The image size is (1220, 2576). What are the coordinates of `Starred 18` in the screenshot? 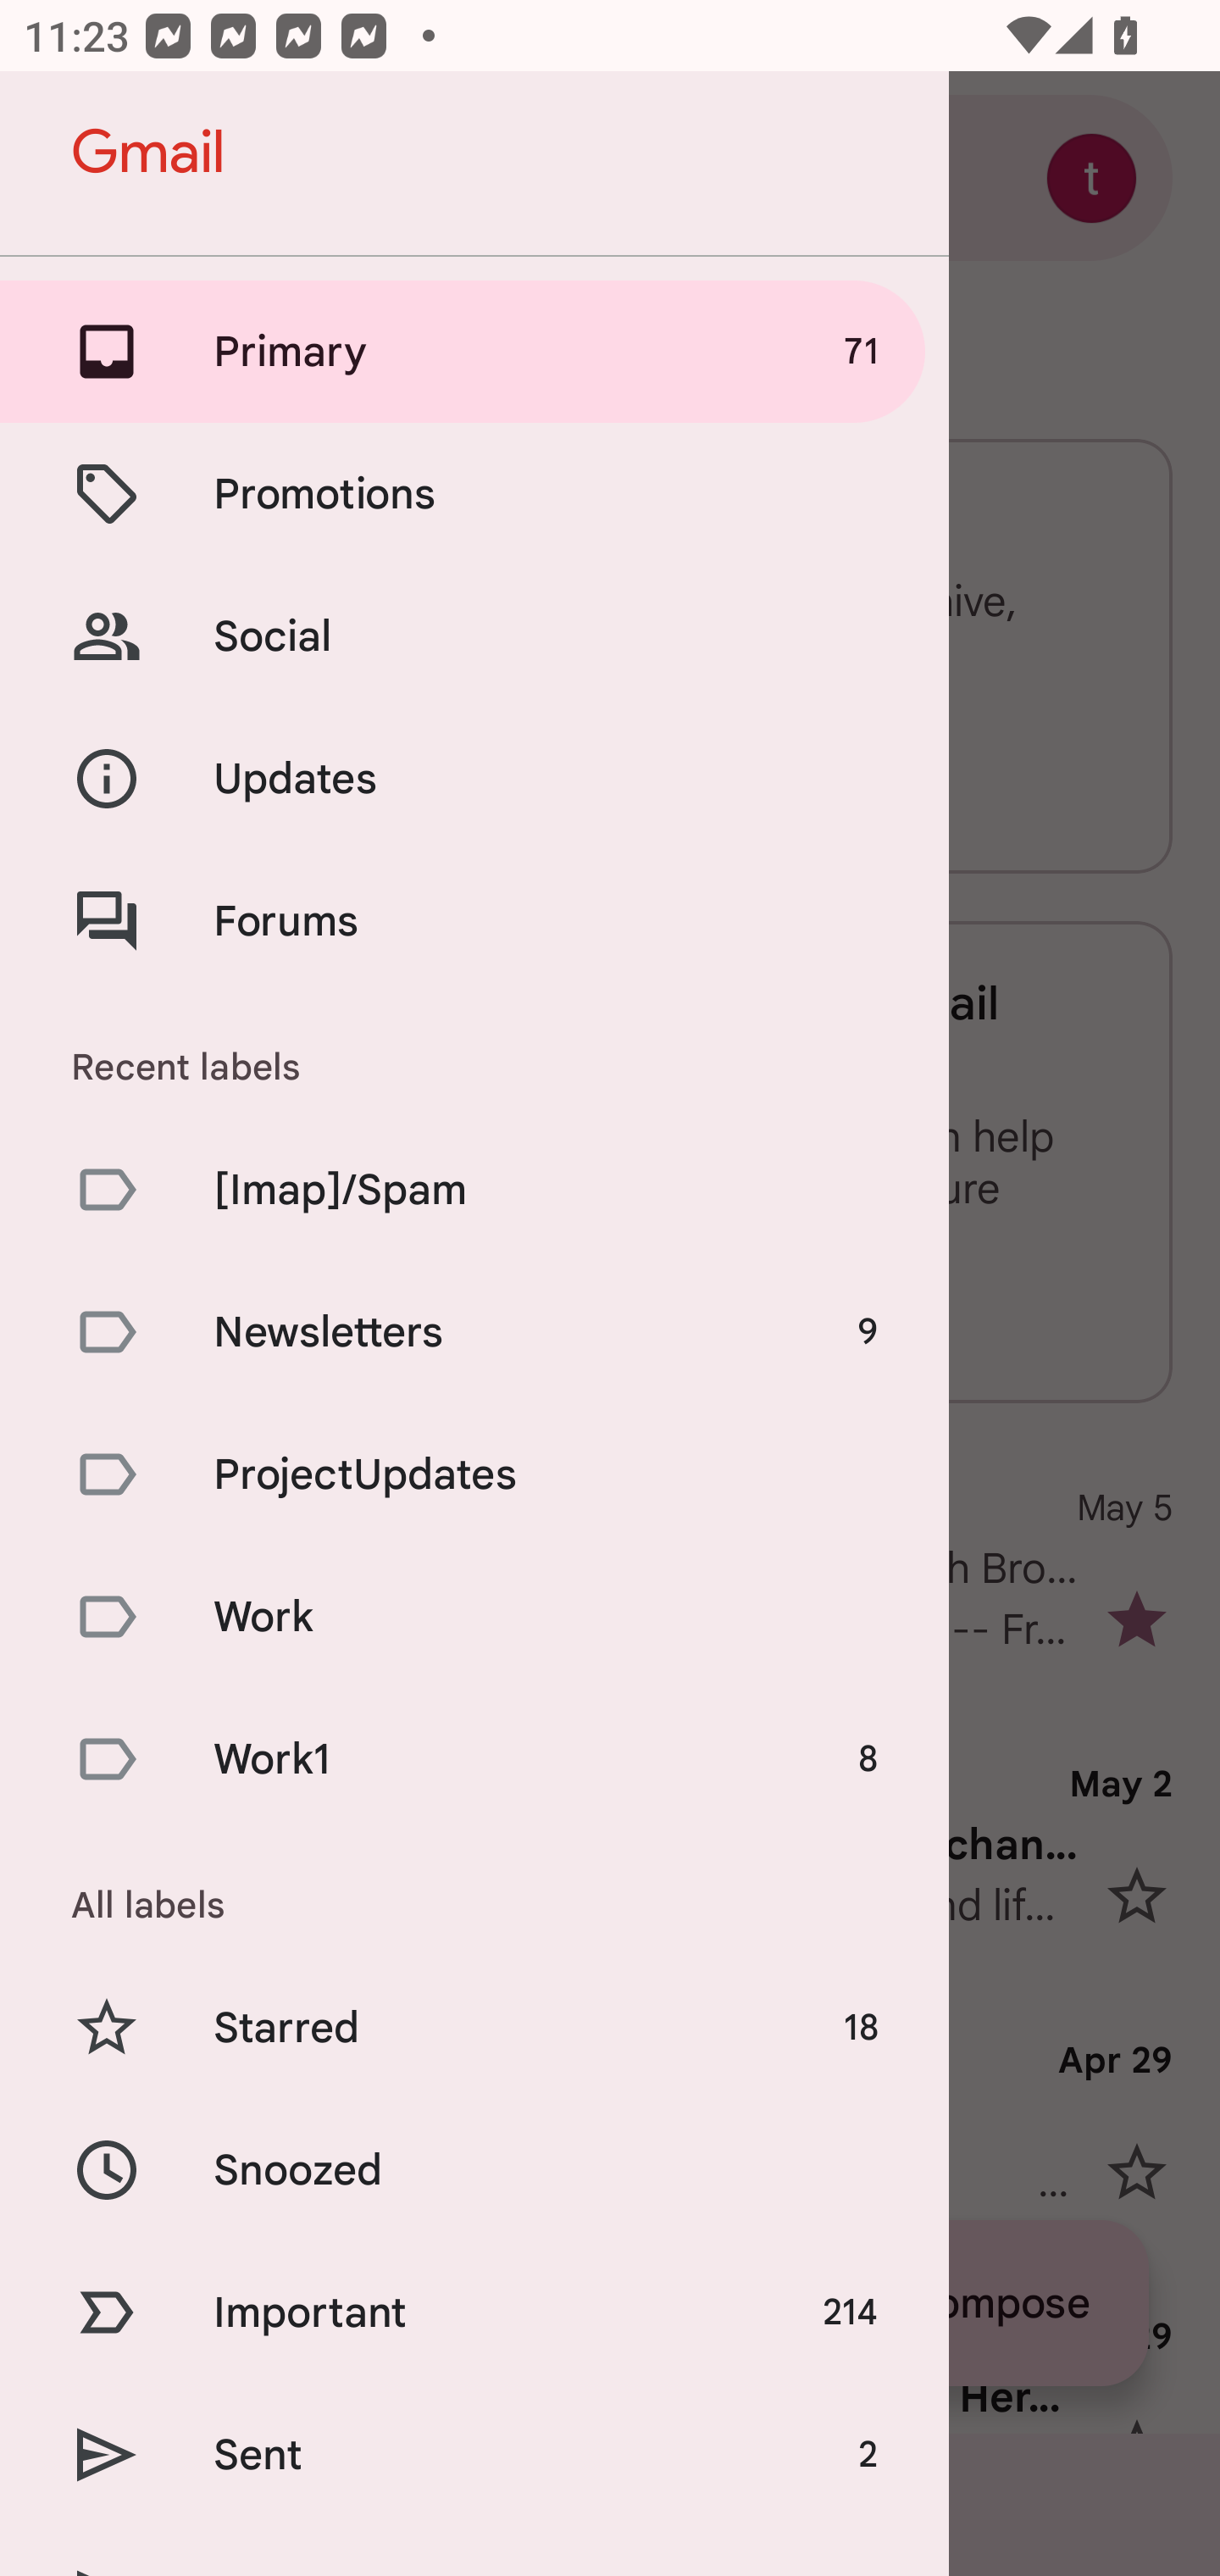 It's located at (474, 2029).